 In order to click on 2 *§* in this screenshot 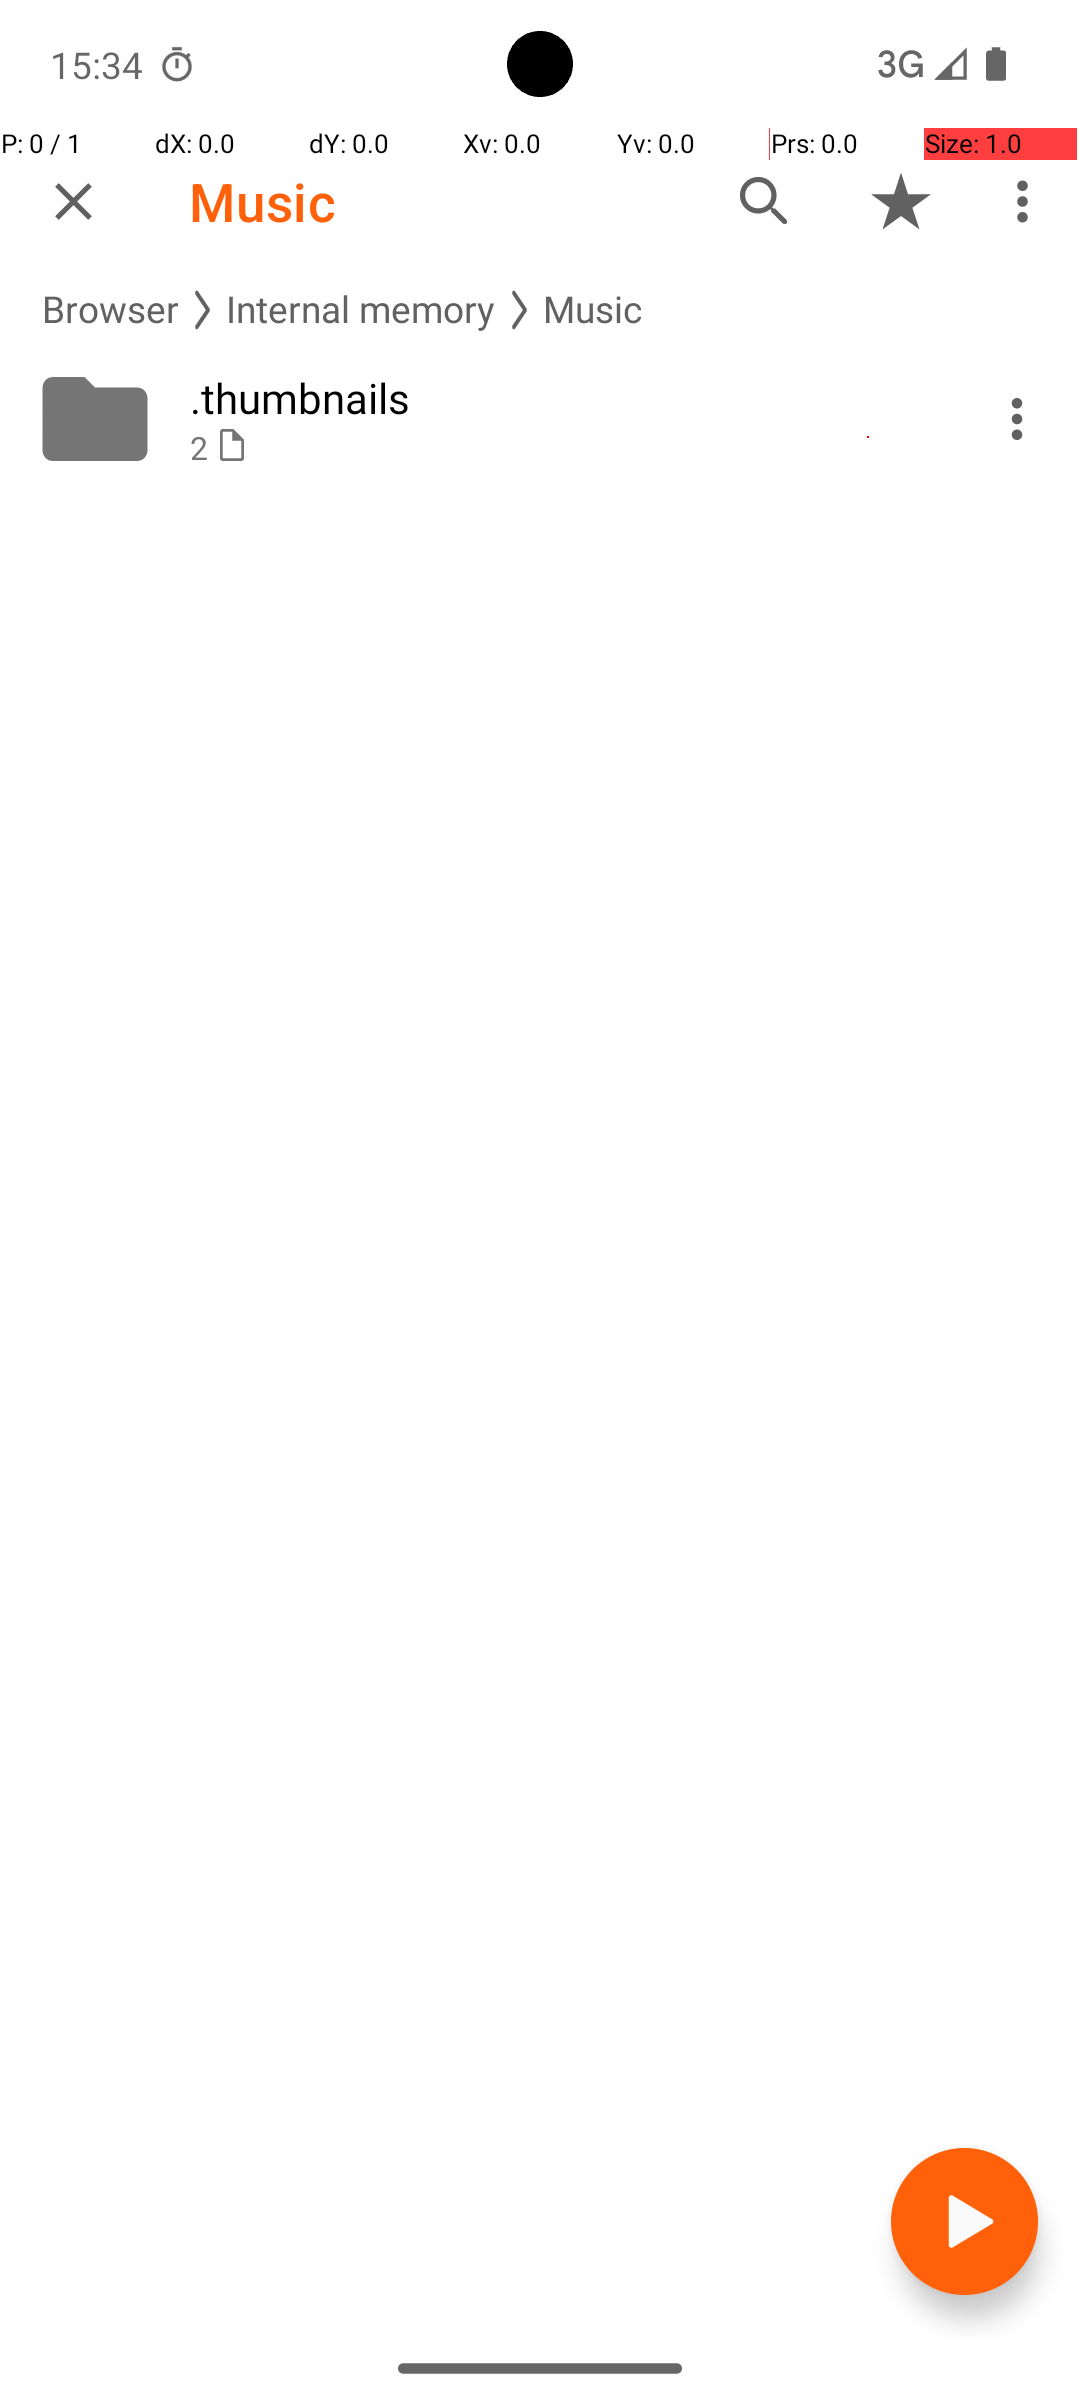, I will do `click(562, 448)`.